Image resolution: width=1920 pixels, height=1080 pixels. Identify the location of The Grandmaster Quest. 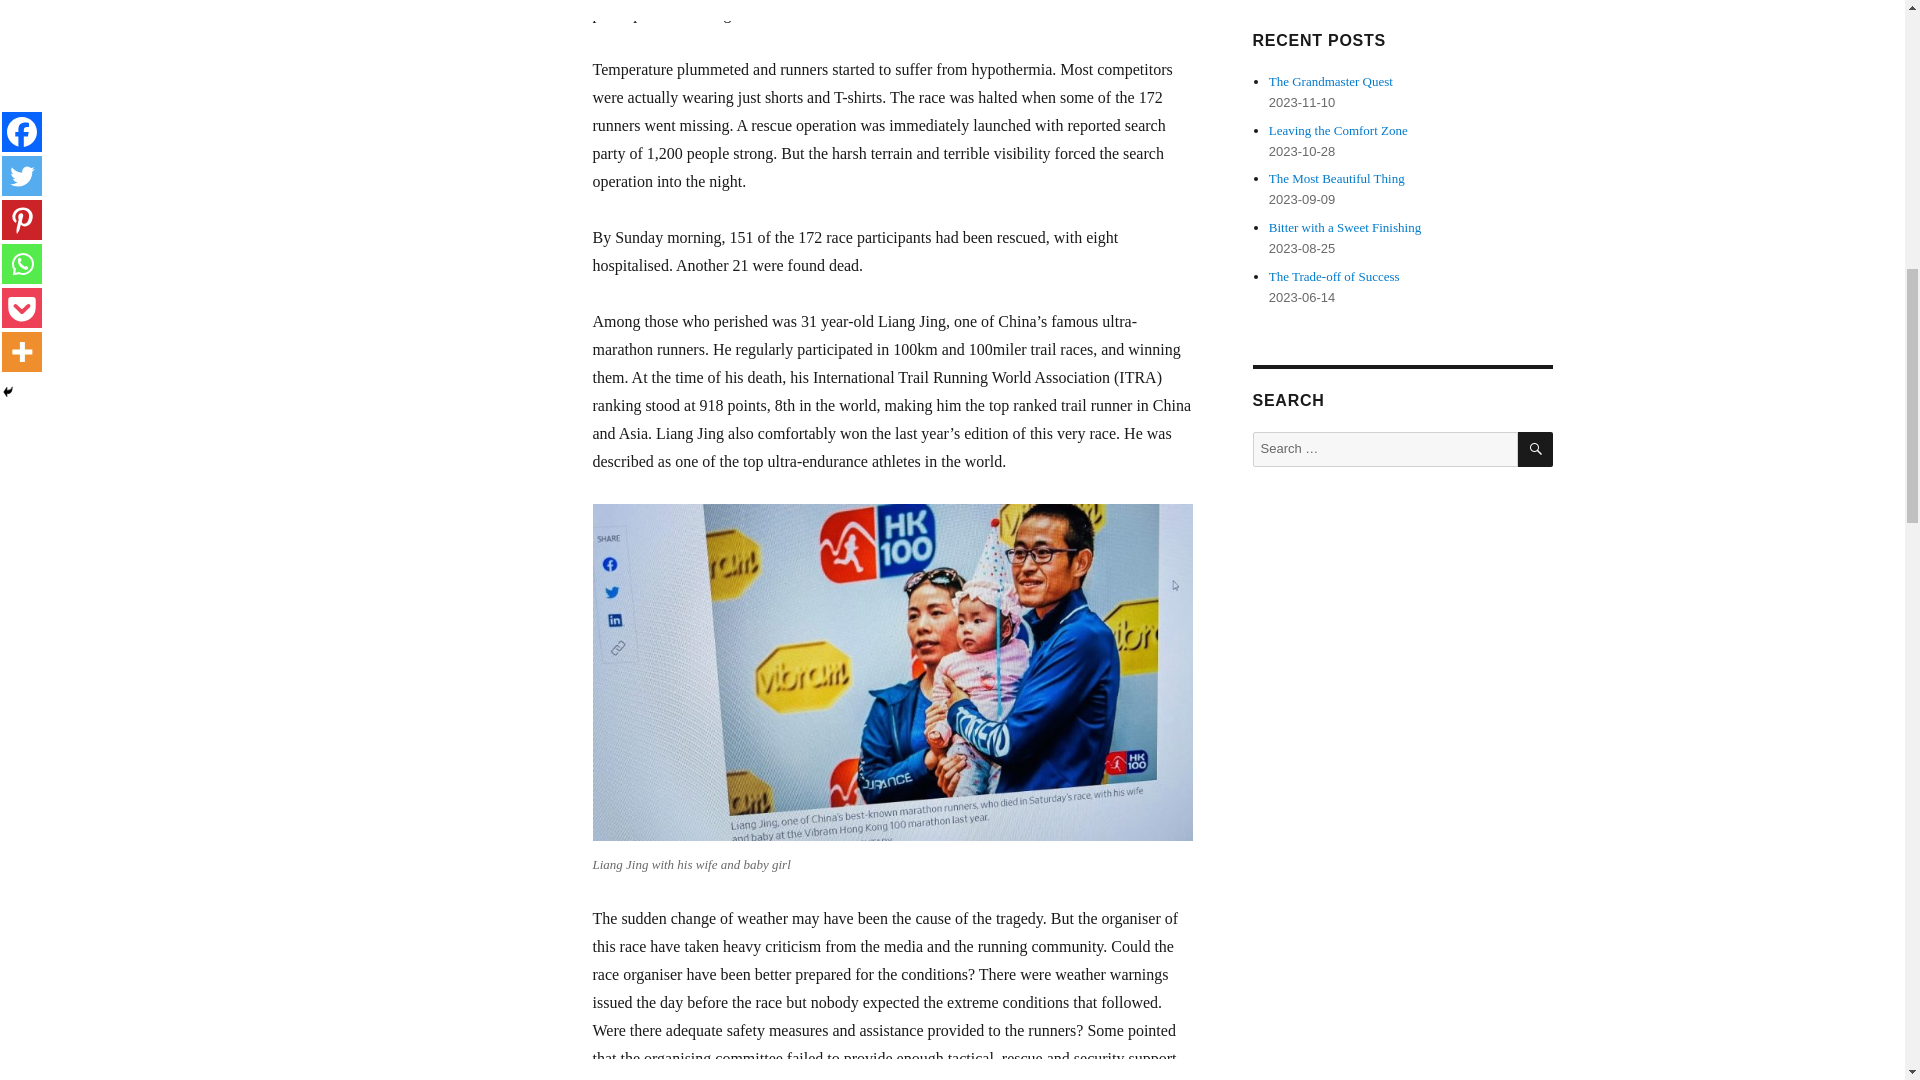
(1331, 81).